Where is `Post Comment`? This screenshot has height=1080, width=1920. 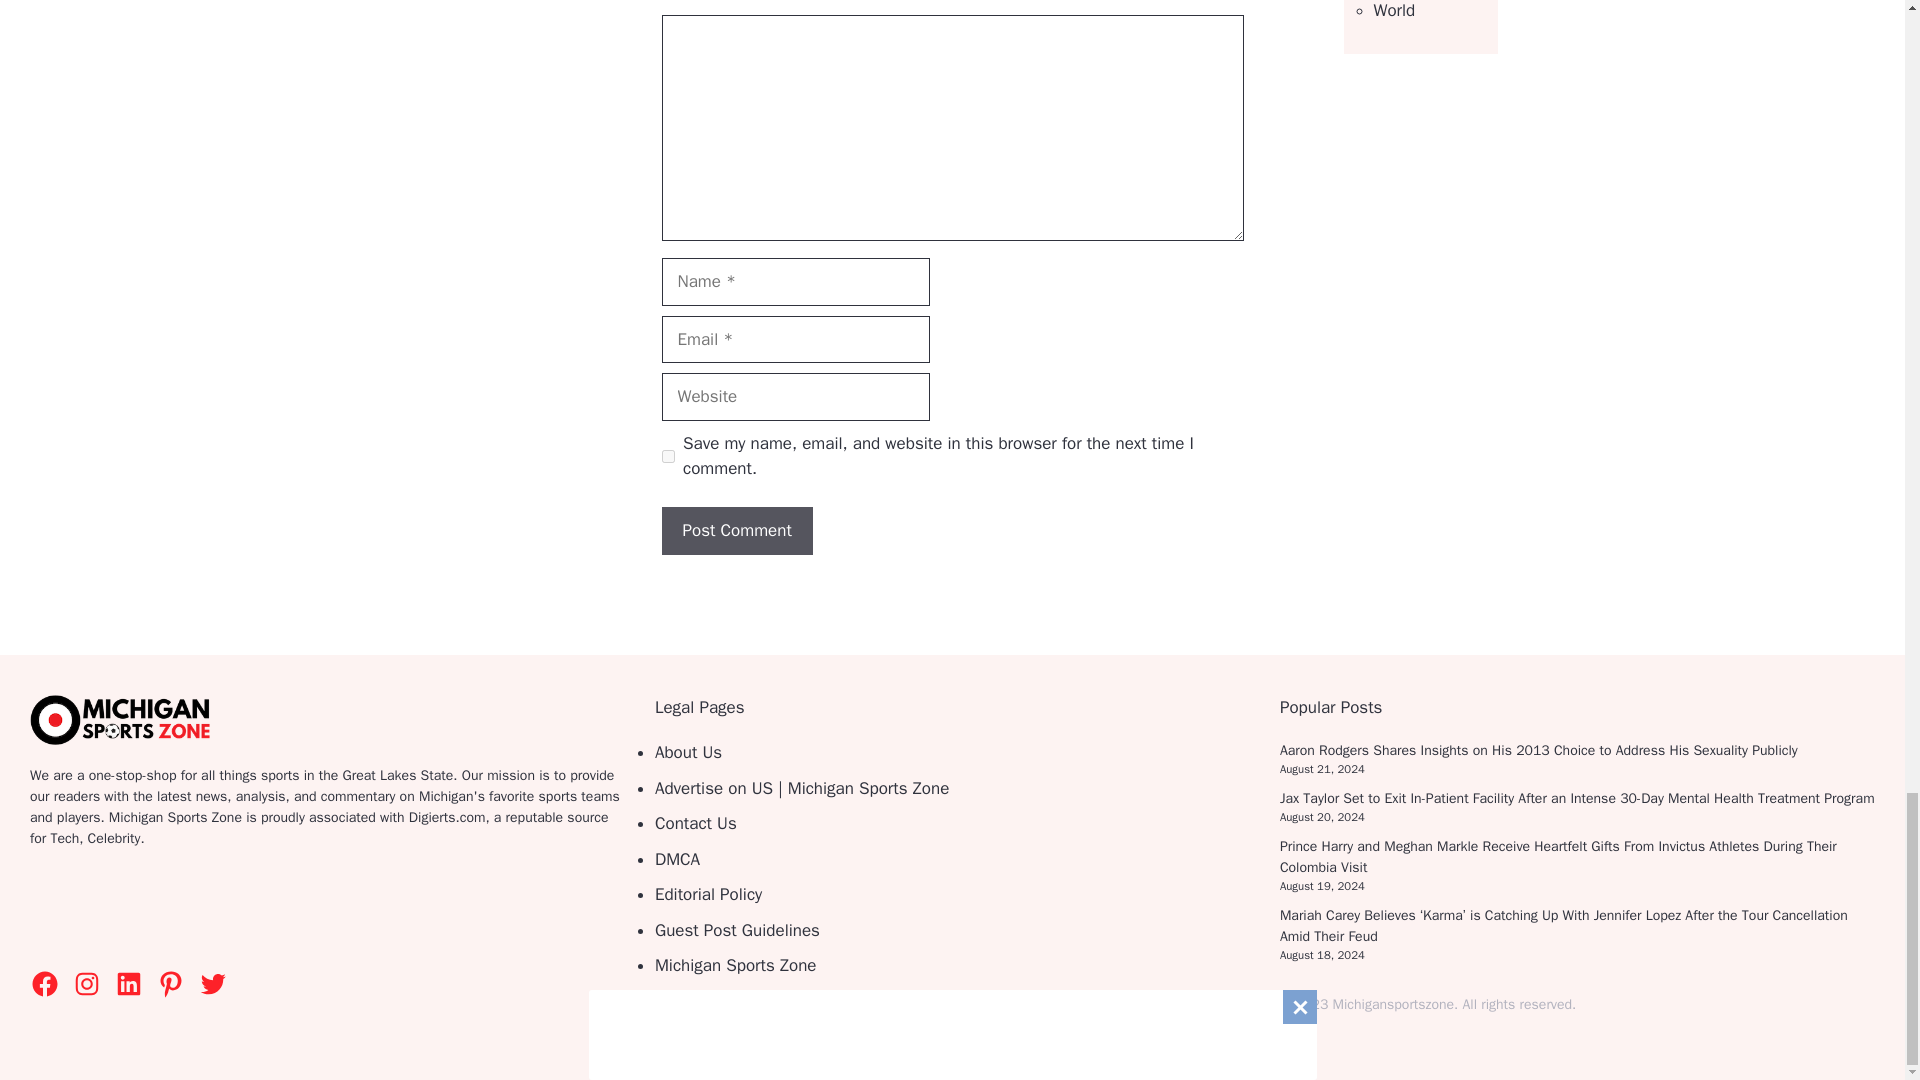
Post Comment is located at coordinates (737, 530).